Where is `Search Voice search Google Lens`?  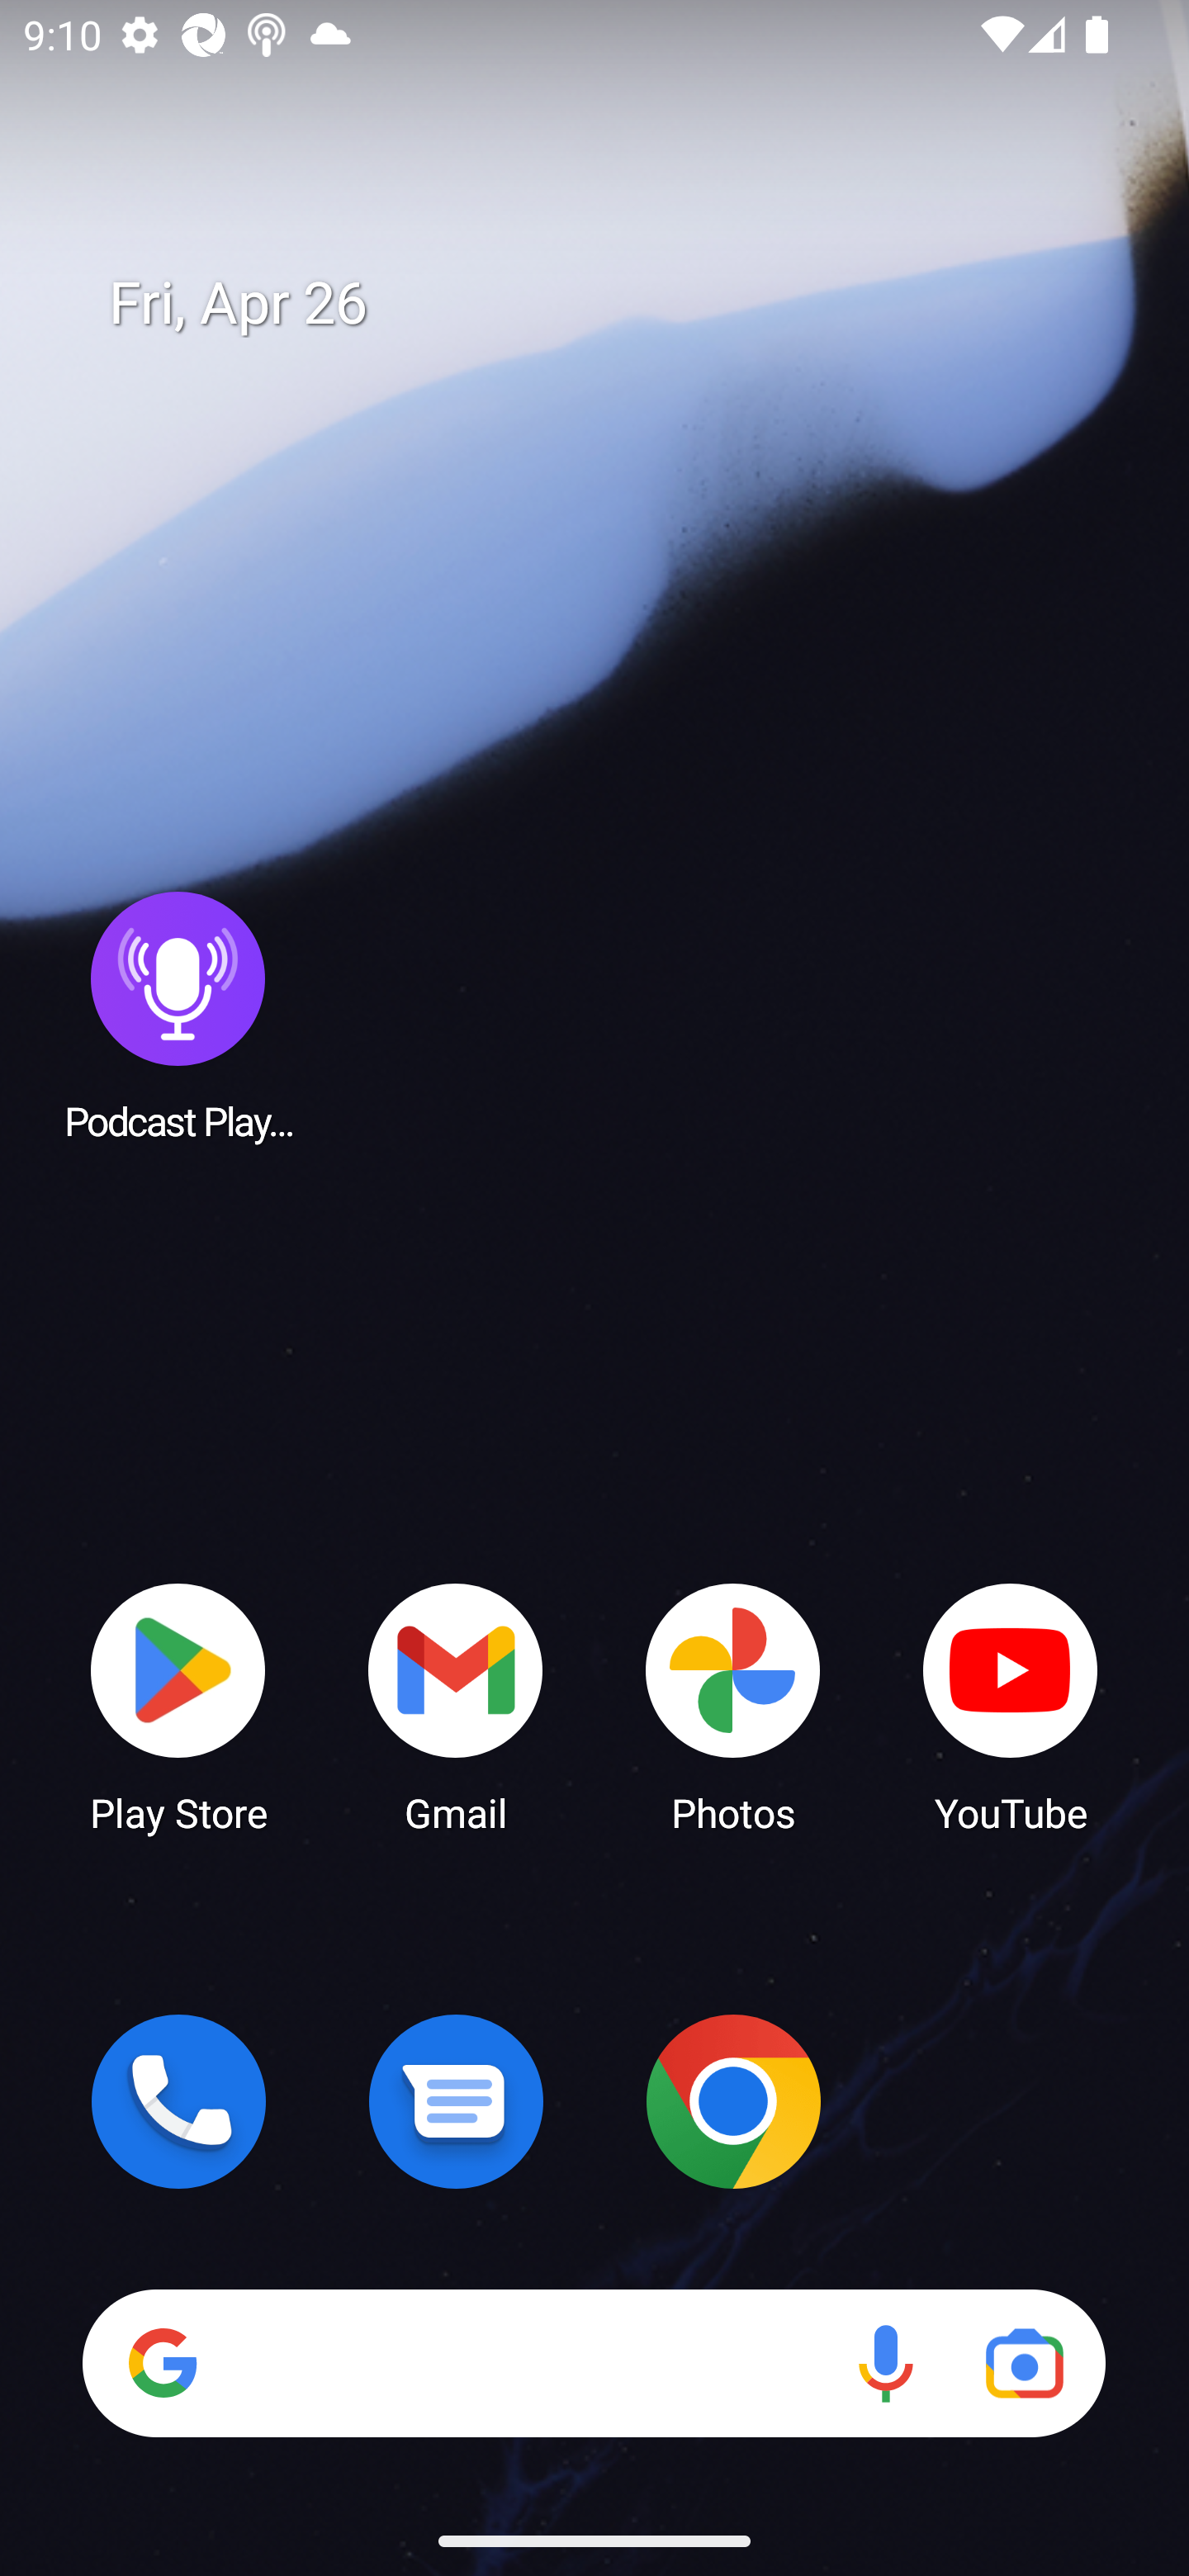 Search Voice search Google Lens is located at coordinates (594, 2363).